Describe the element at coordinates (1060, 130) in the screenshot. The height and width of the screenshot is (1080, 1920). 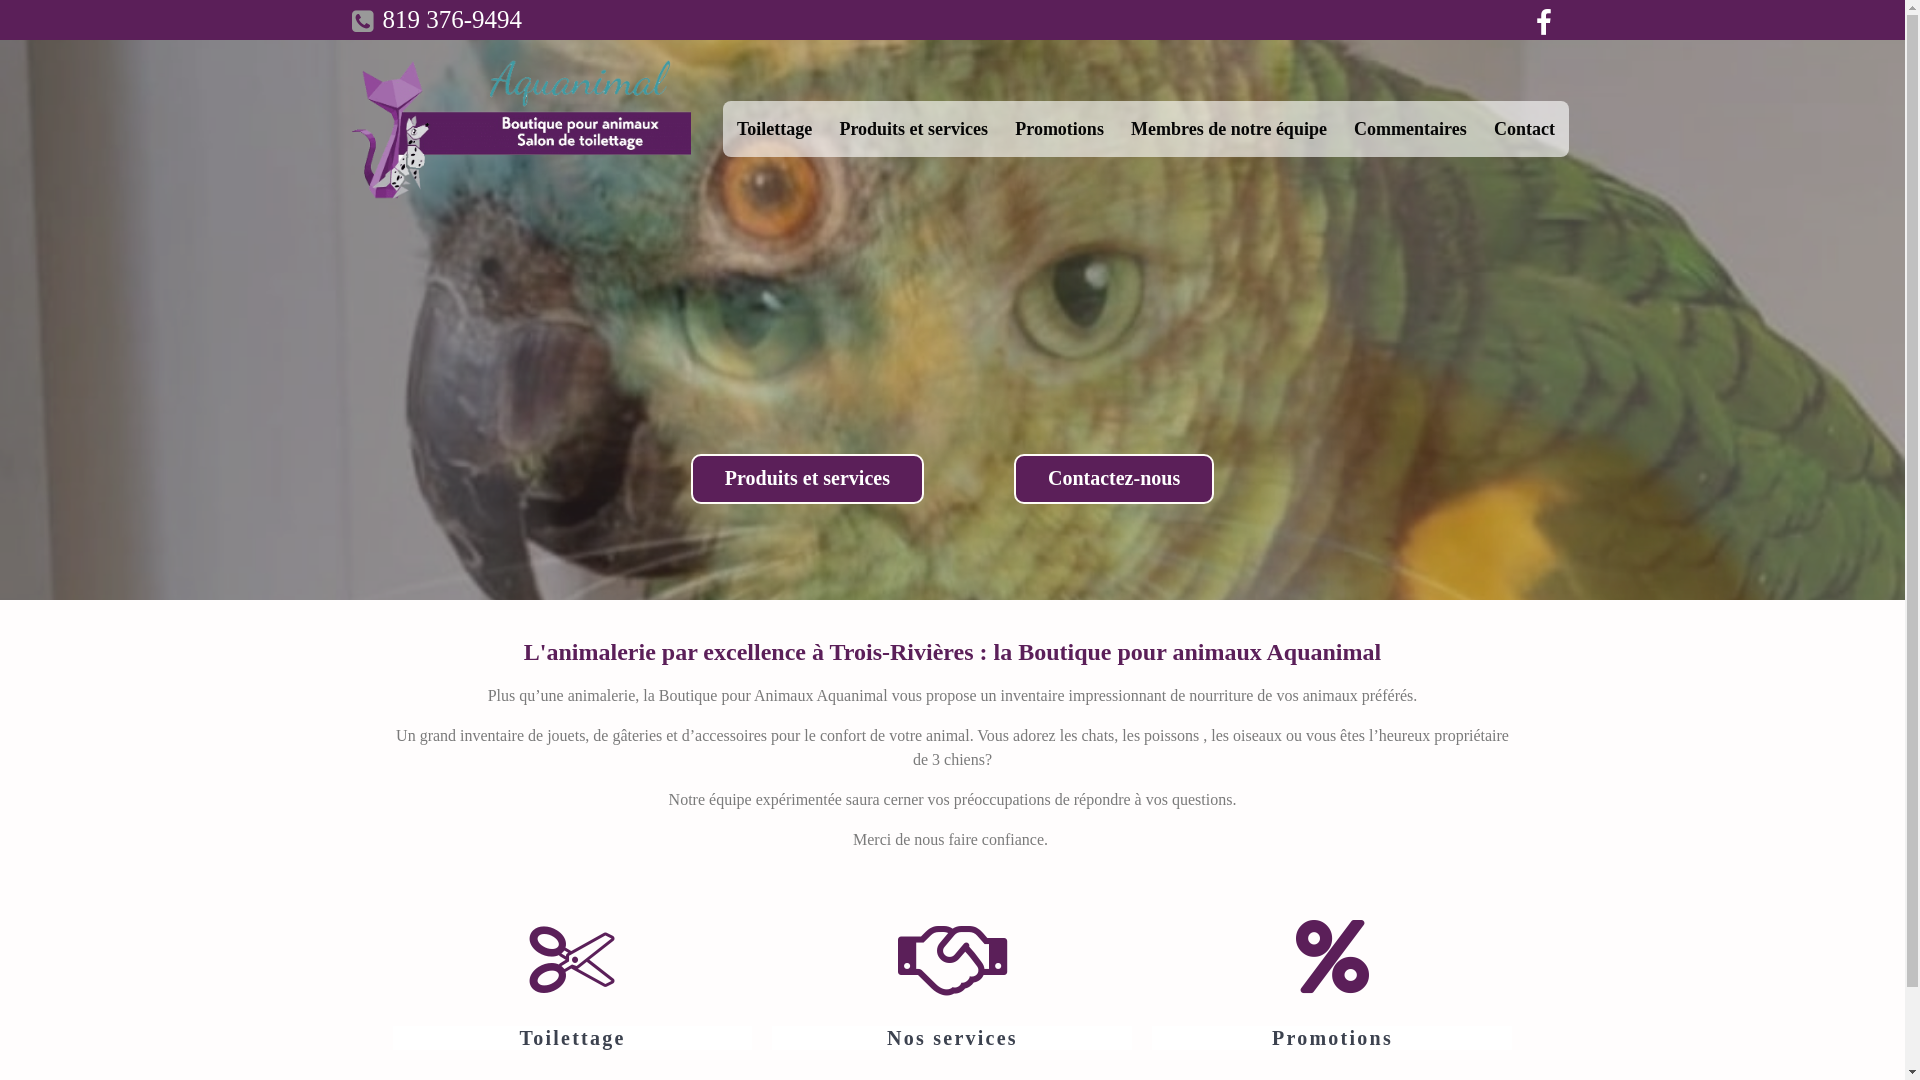
I see `Promotions` at that location.